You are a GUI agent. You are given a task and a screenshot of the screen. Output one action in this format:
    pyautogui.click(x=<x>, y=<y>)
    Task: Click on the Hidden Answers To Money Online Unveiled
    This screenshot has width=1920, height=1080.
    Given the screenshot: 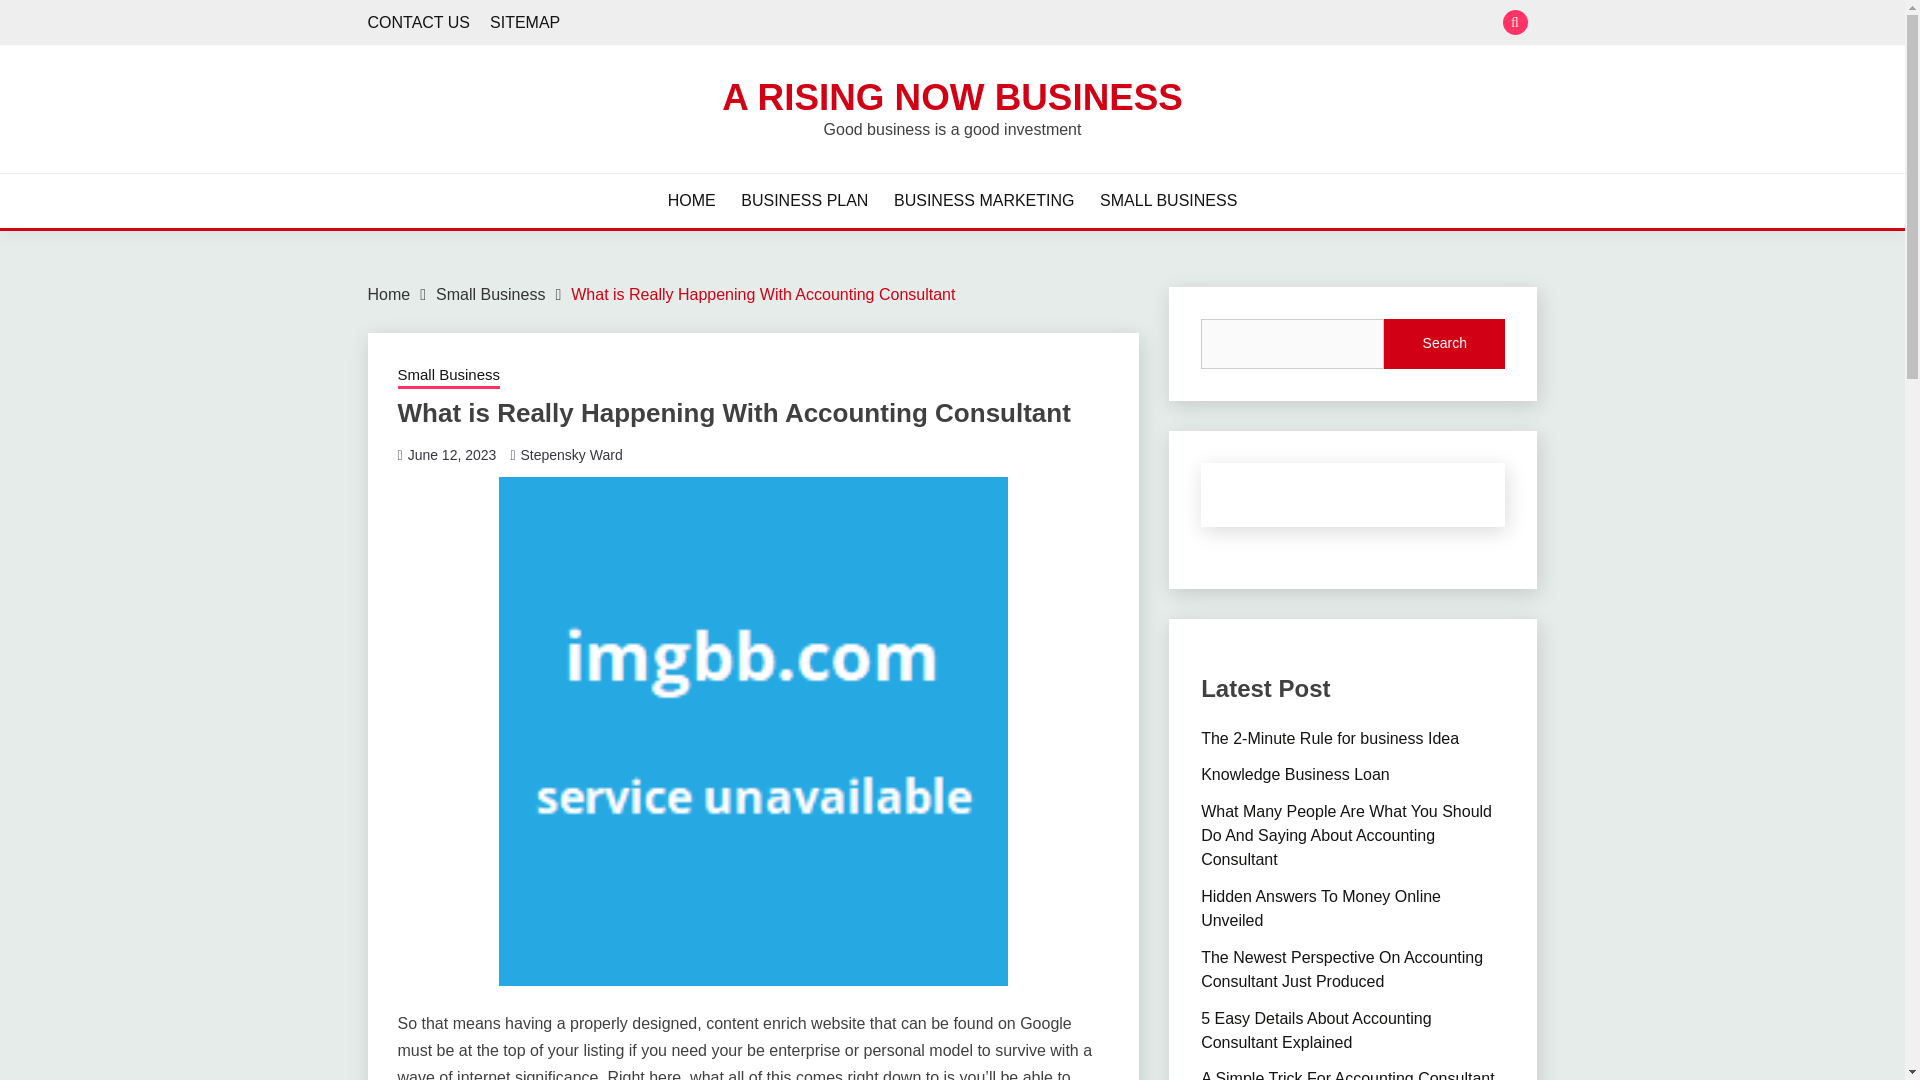 What is the action you would take?
    pyautogui.click(x=1321, y=908)
    